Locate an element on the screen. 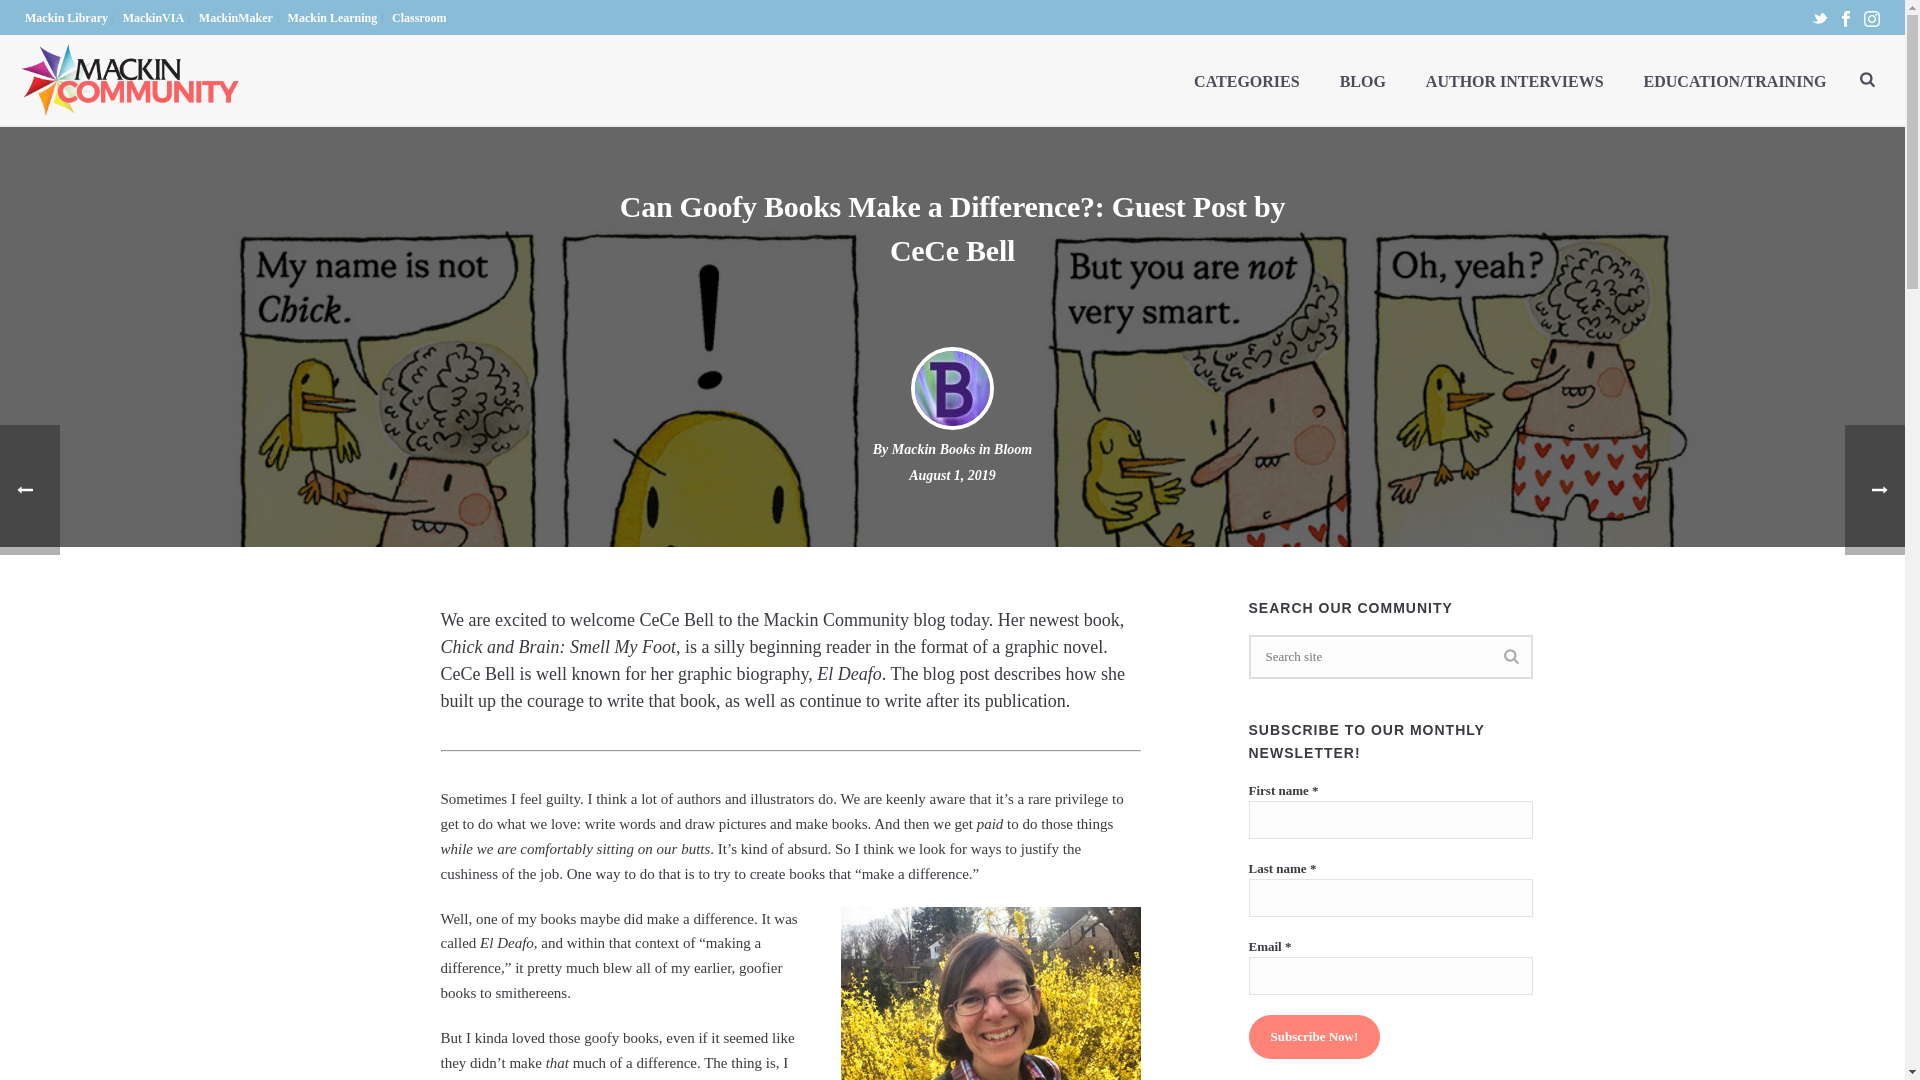 This screenshot has width=1920, height=1080. Classroom is located at coordinates (419, 17).